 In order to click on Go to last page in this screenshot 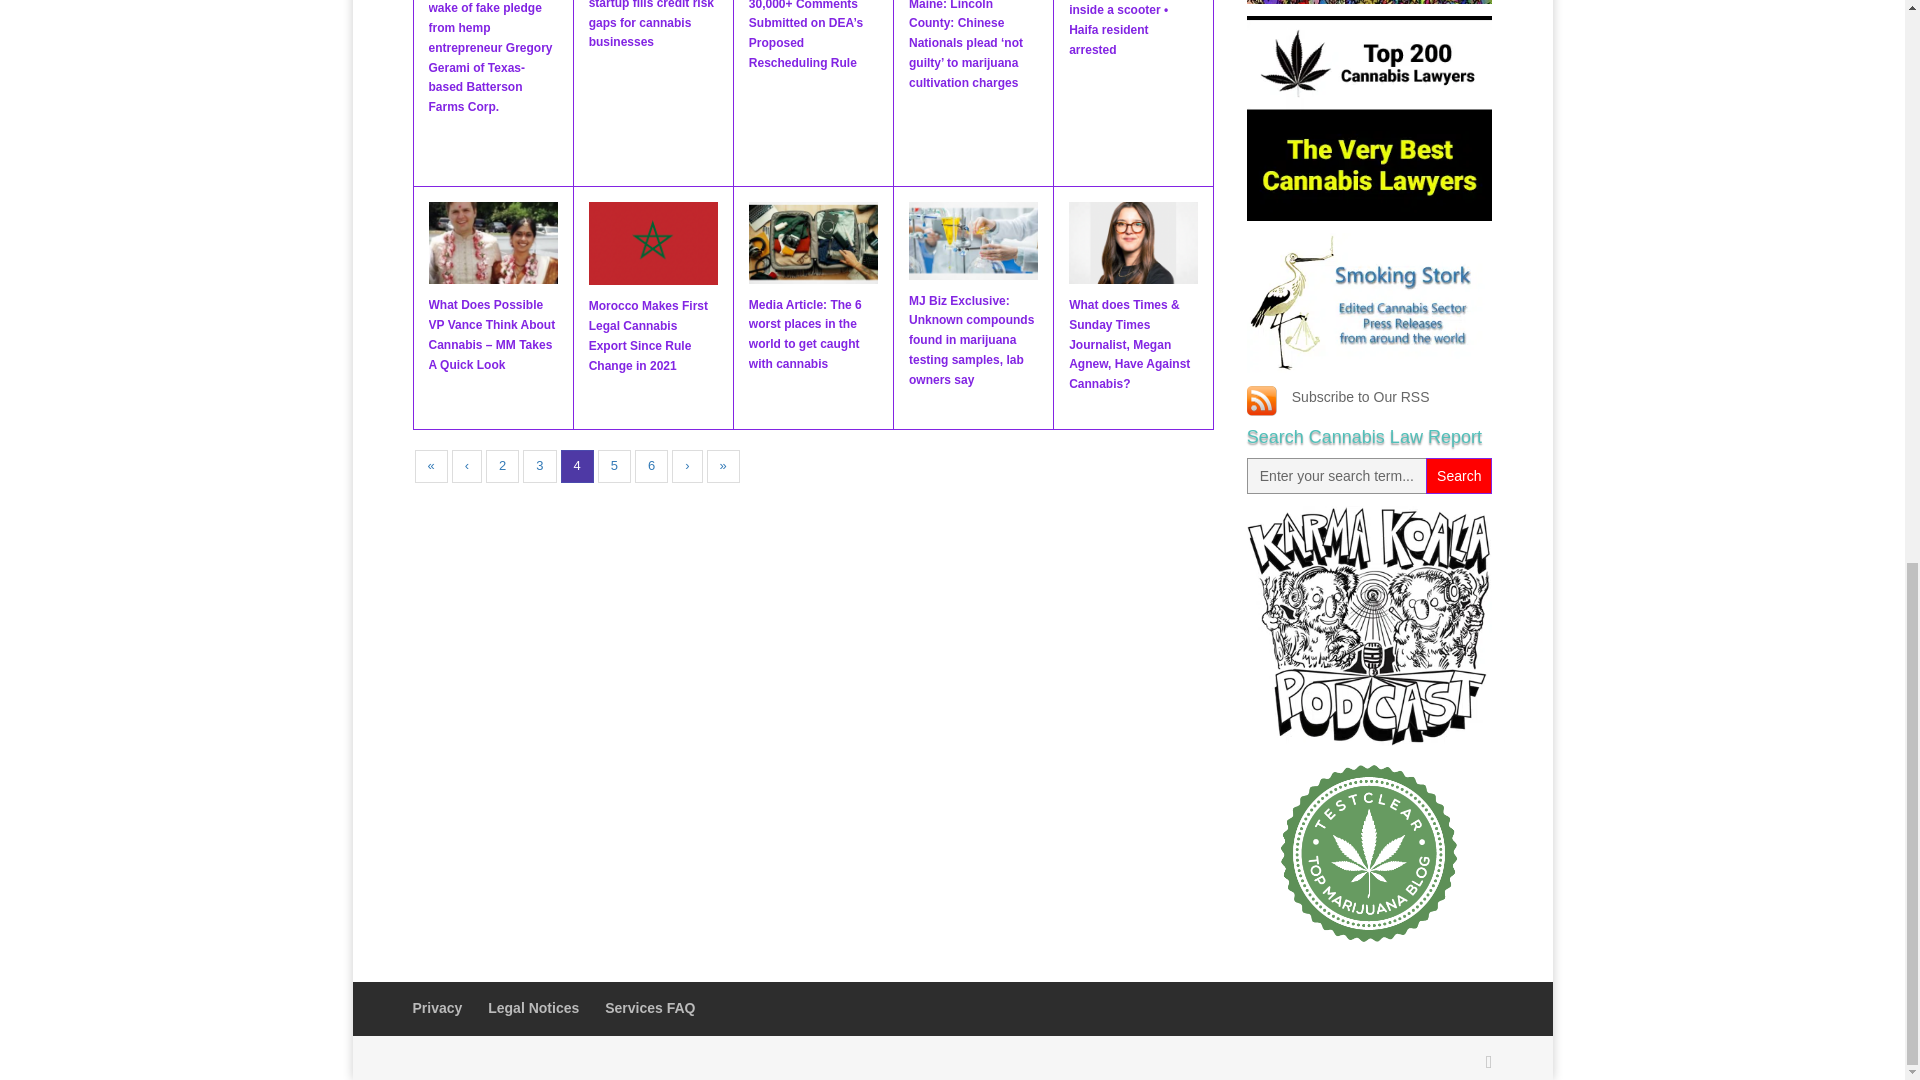, I will do `click(722, 466)`.